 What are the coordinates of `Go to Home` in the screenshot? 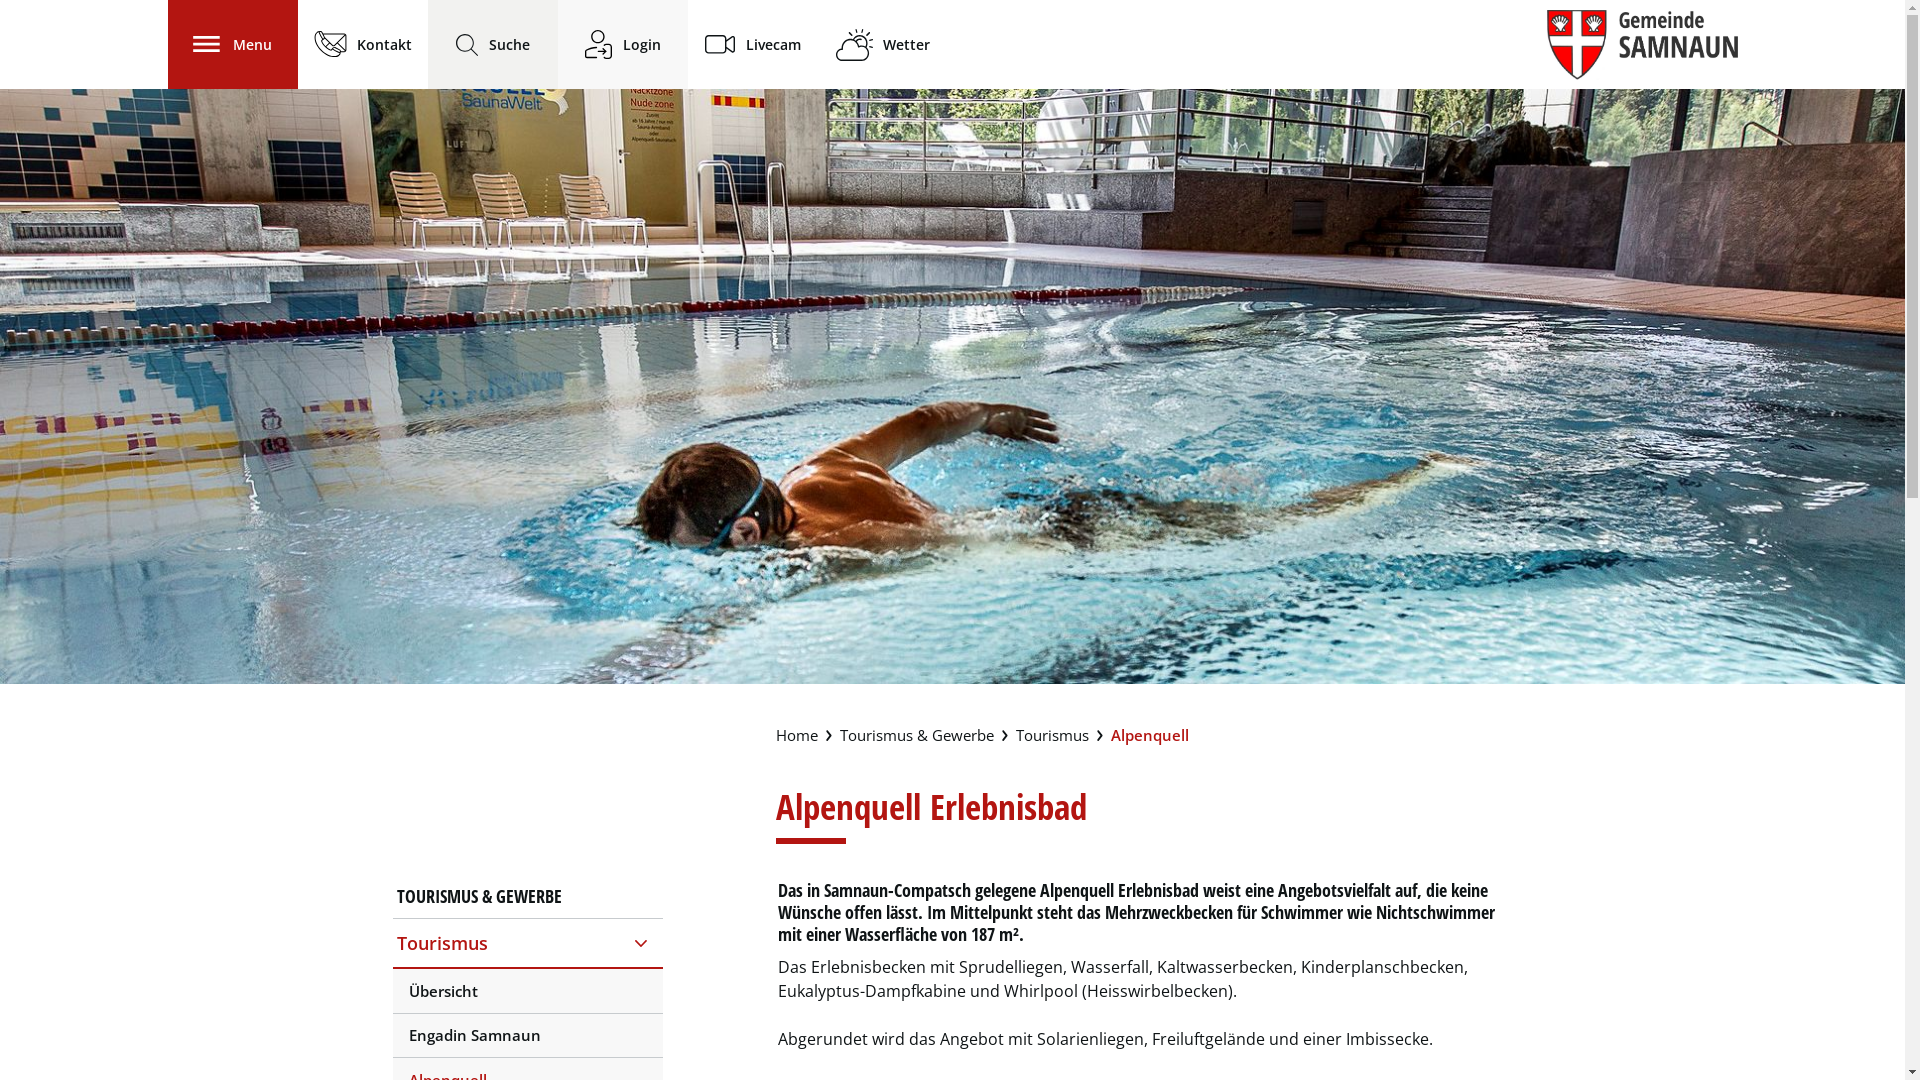 It's located at (797, 736).